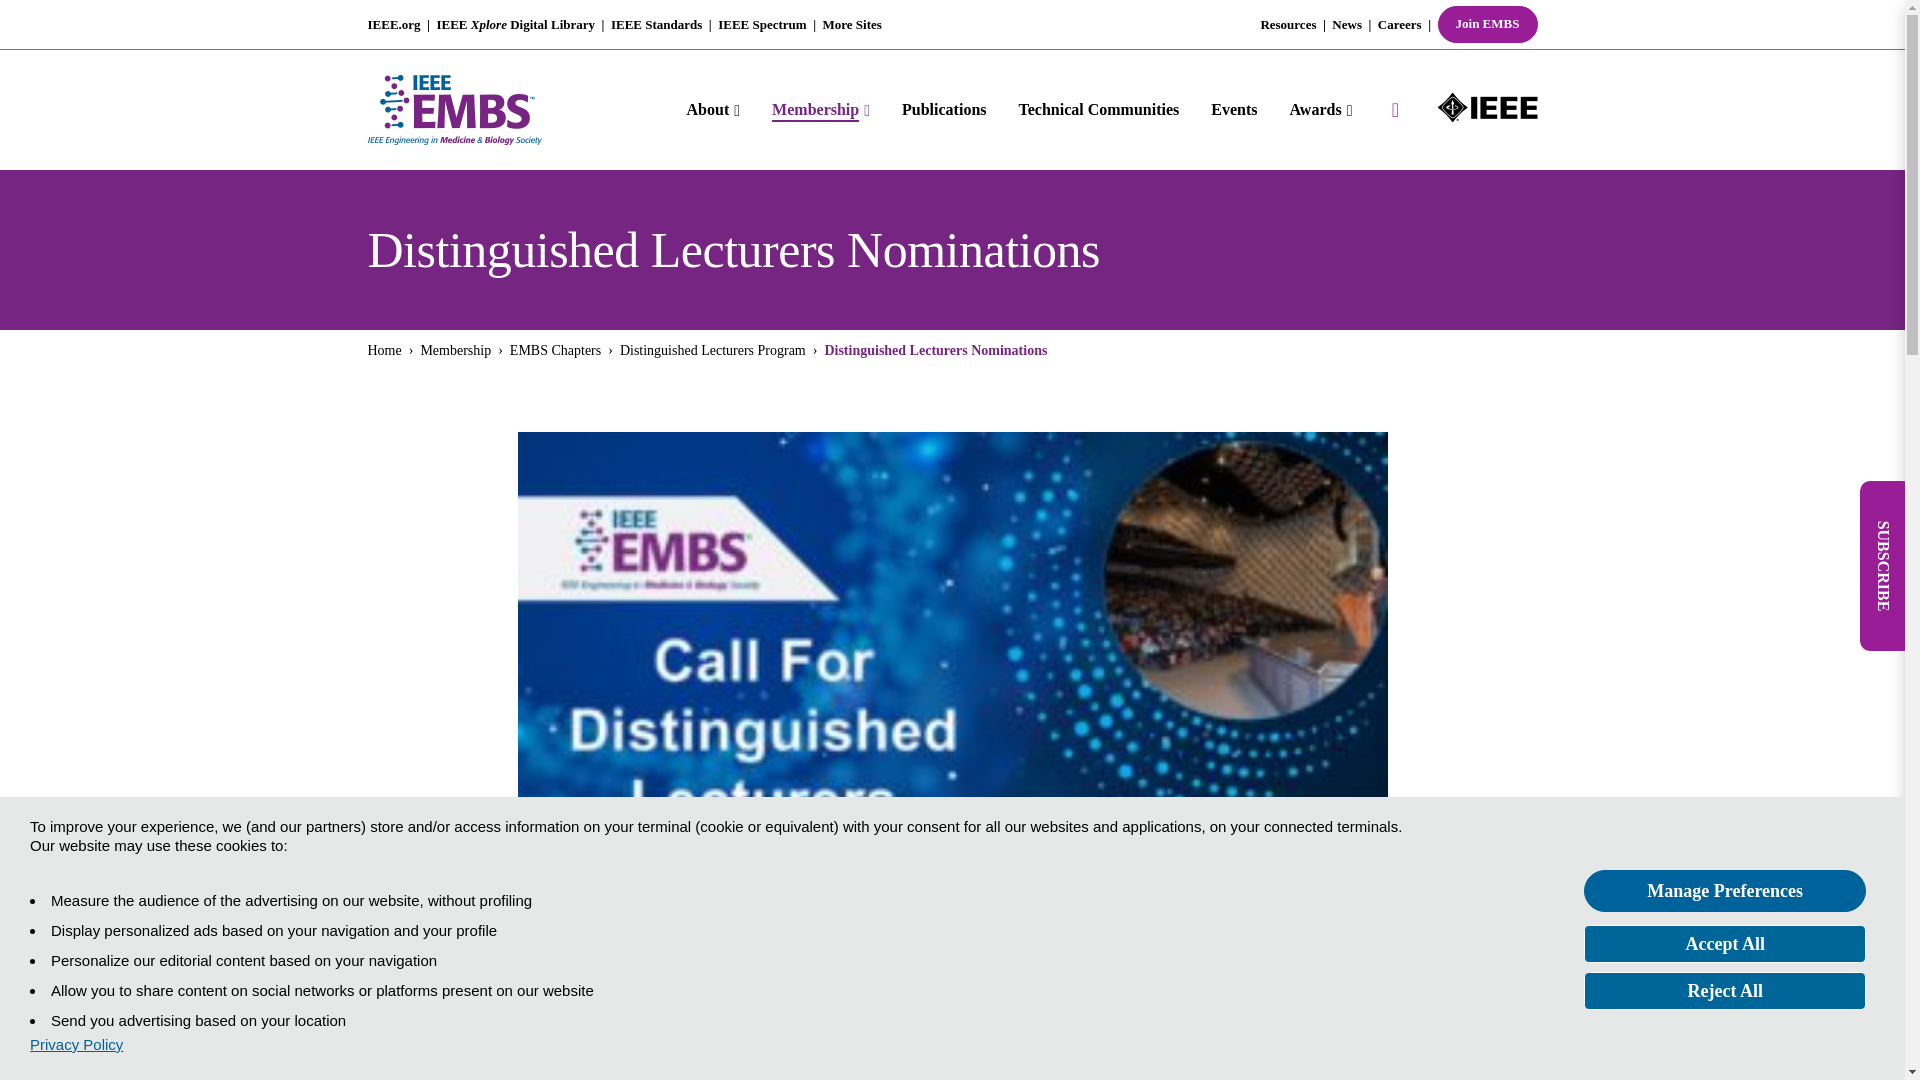  Describe the element at coordinates (852, 24) in the screenshot. I see `More Sites` at that location.